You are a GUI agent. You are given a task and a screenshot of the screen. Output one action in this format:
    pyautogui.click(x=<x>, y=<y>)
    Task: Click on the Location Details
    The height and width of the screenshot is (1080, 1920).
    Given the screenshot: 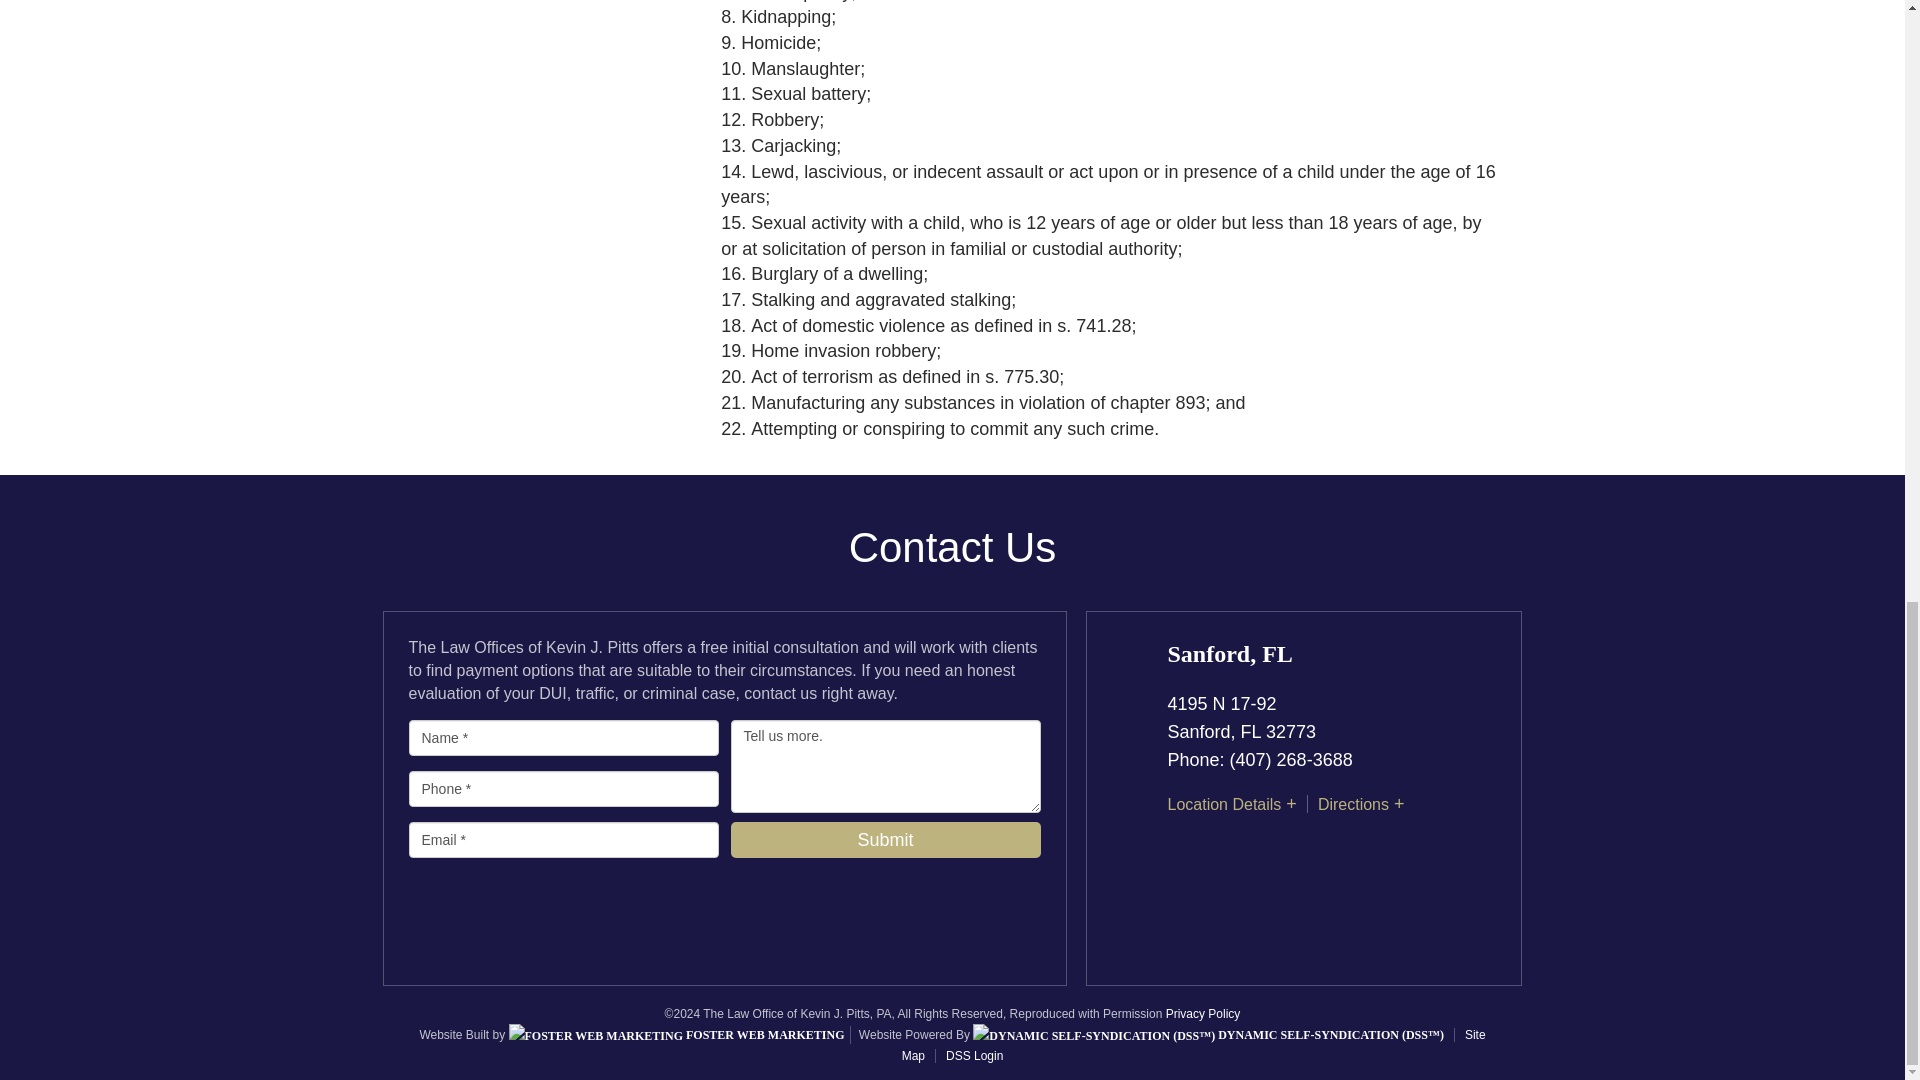 What is the action you would take?
    pyautogui.click(x=1224, y=804)
    